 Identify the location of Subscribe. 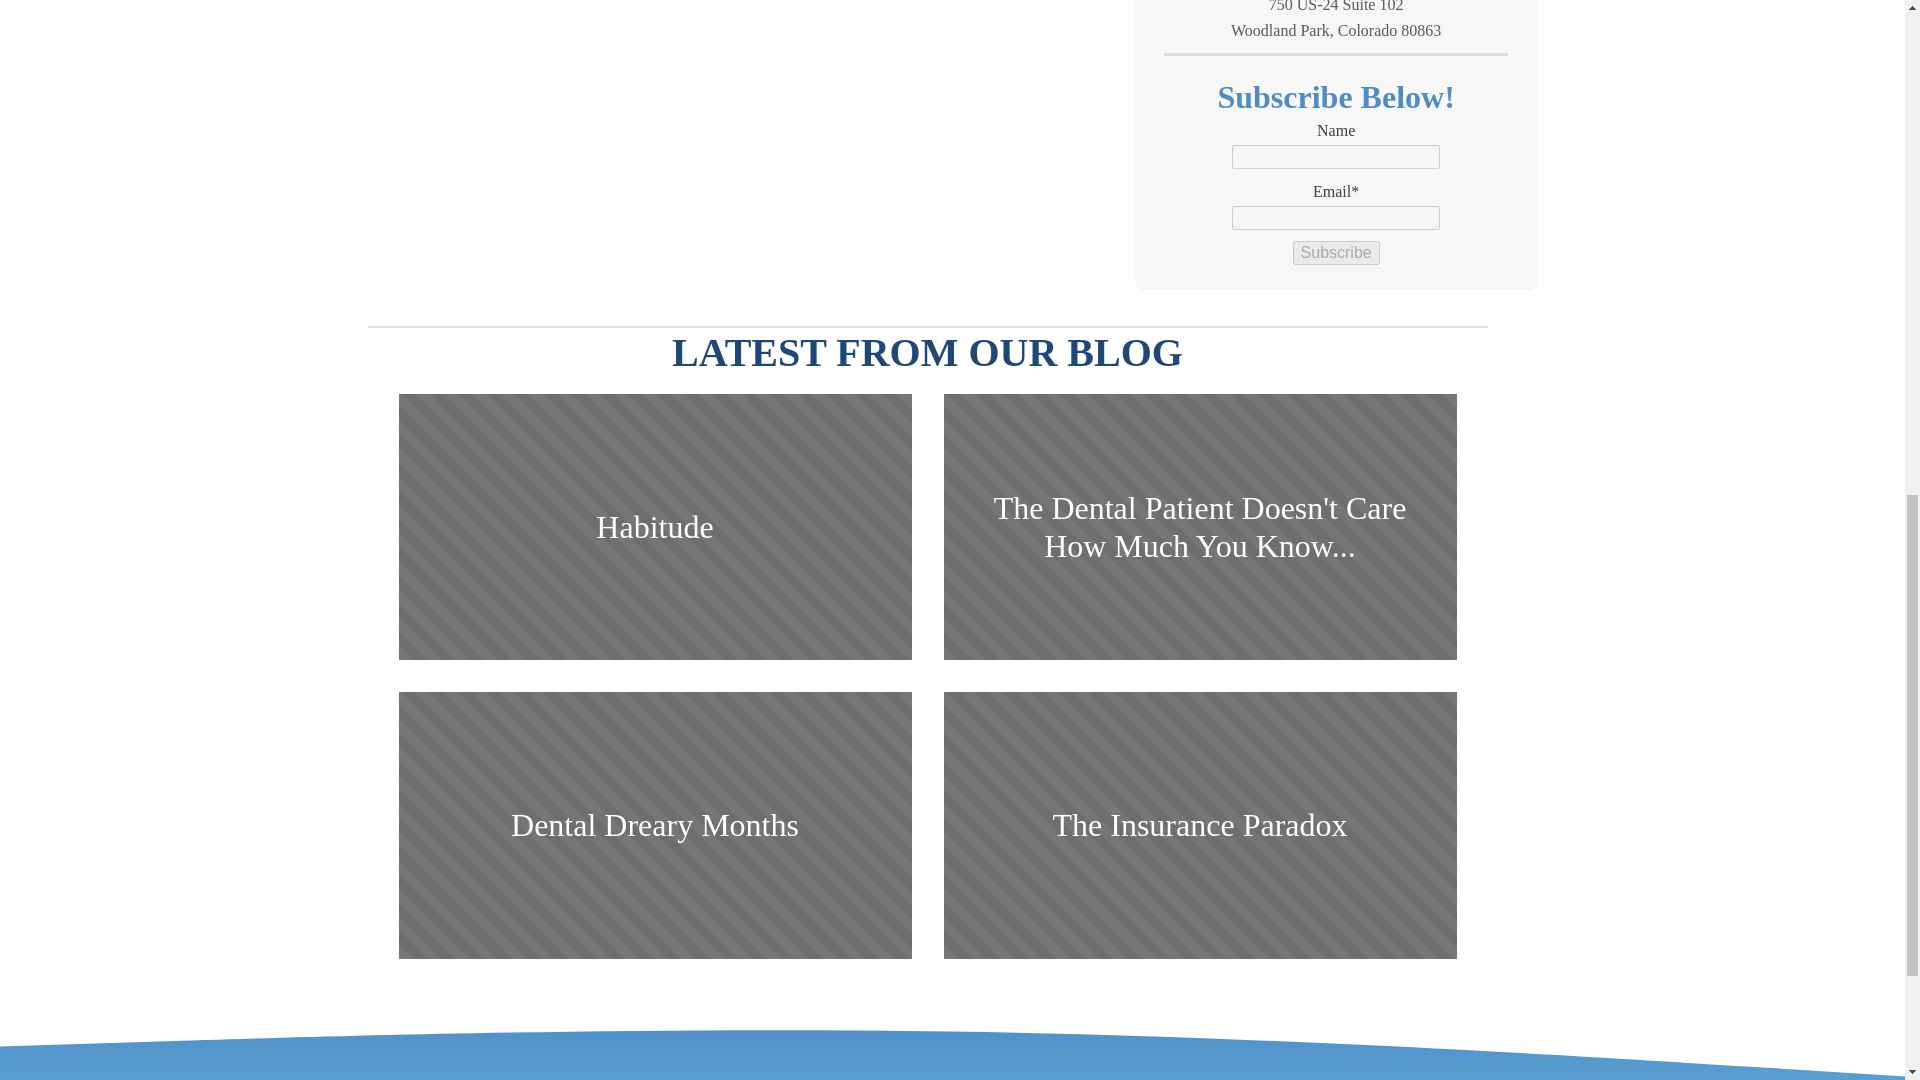
(1336, 252).